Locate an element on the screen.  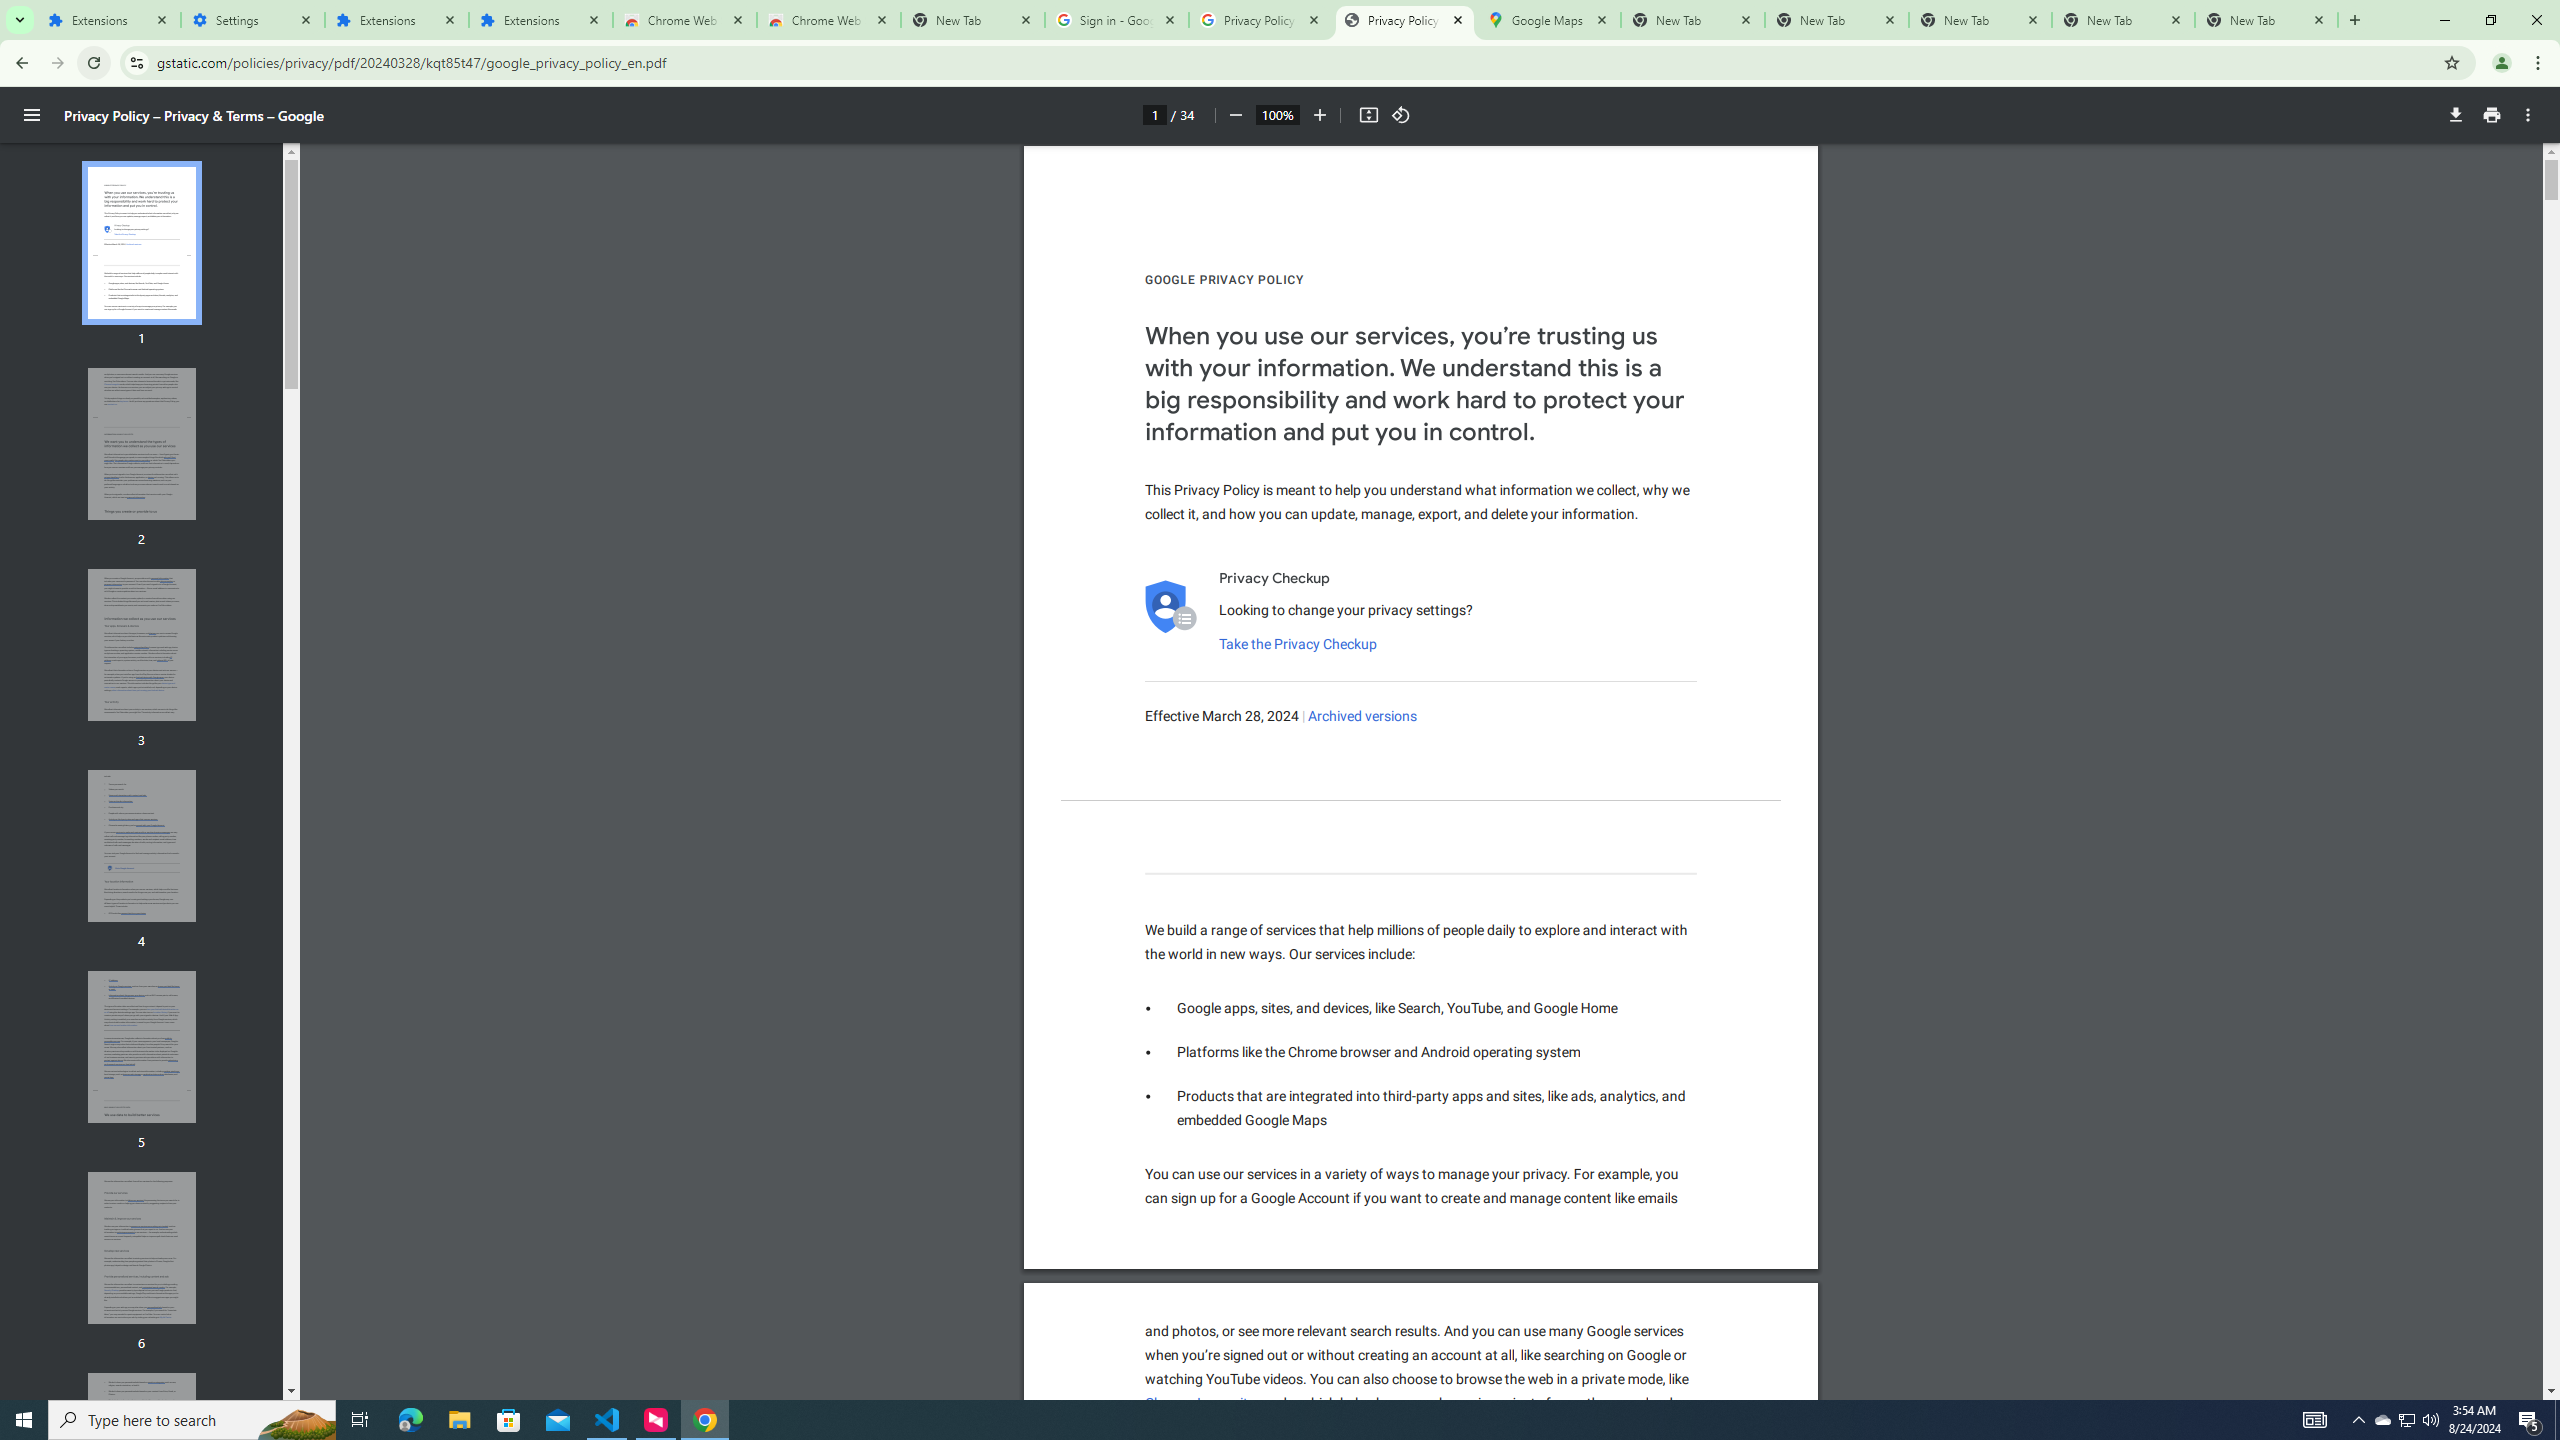
Zoom in is located at coordinates (1320, 115).